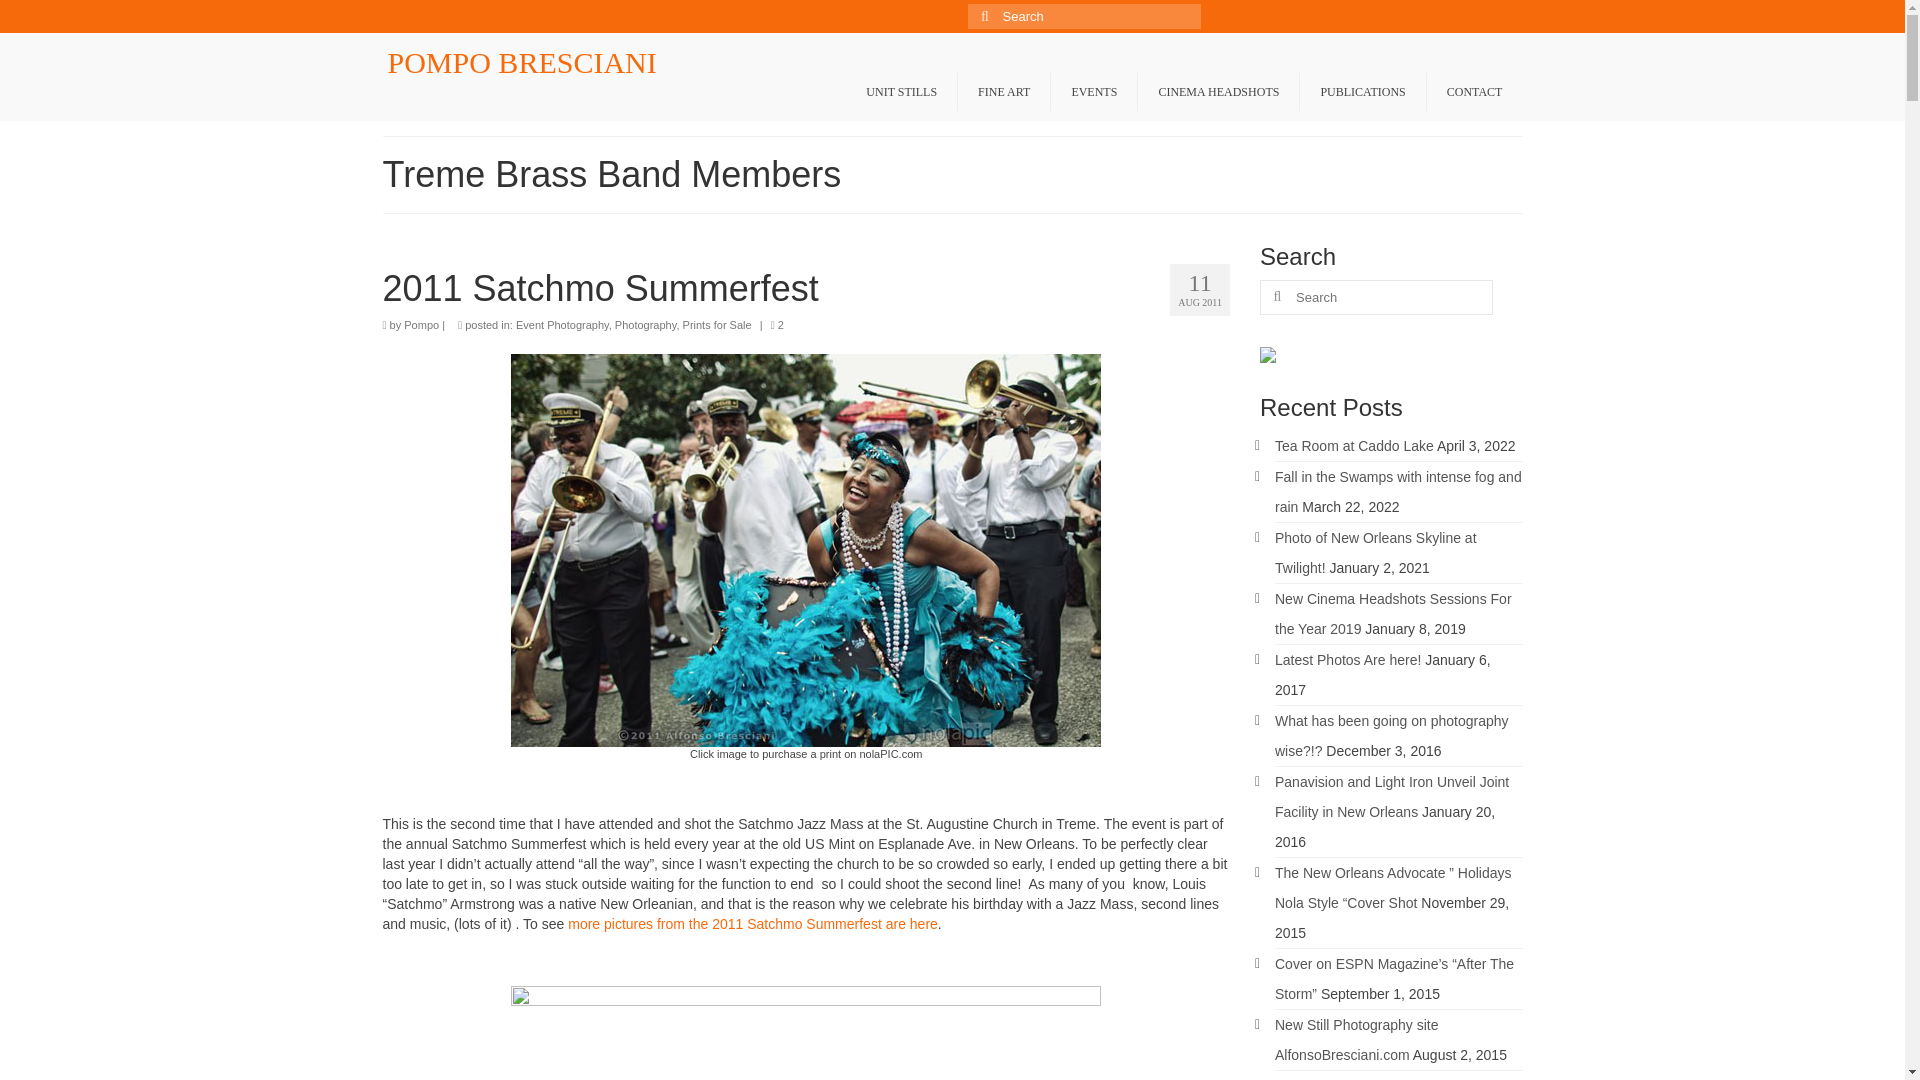 This screenshot has width=1920, height=1080. What do you see at coordinates (1218, 92) in the screenshot?
I see `CINEMA HEADSHOTS` at bounding box center [1218, 92].